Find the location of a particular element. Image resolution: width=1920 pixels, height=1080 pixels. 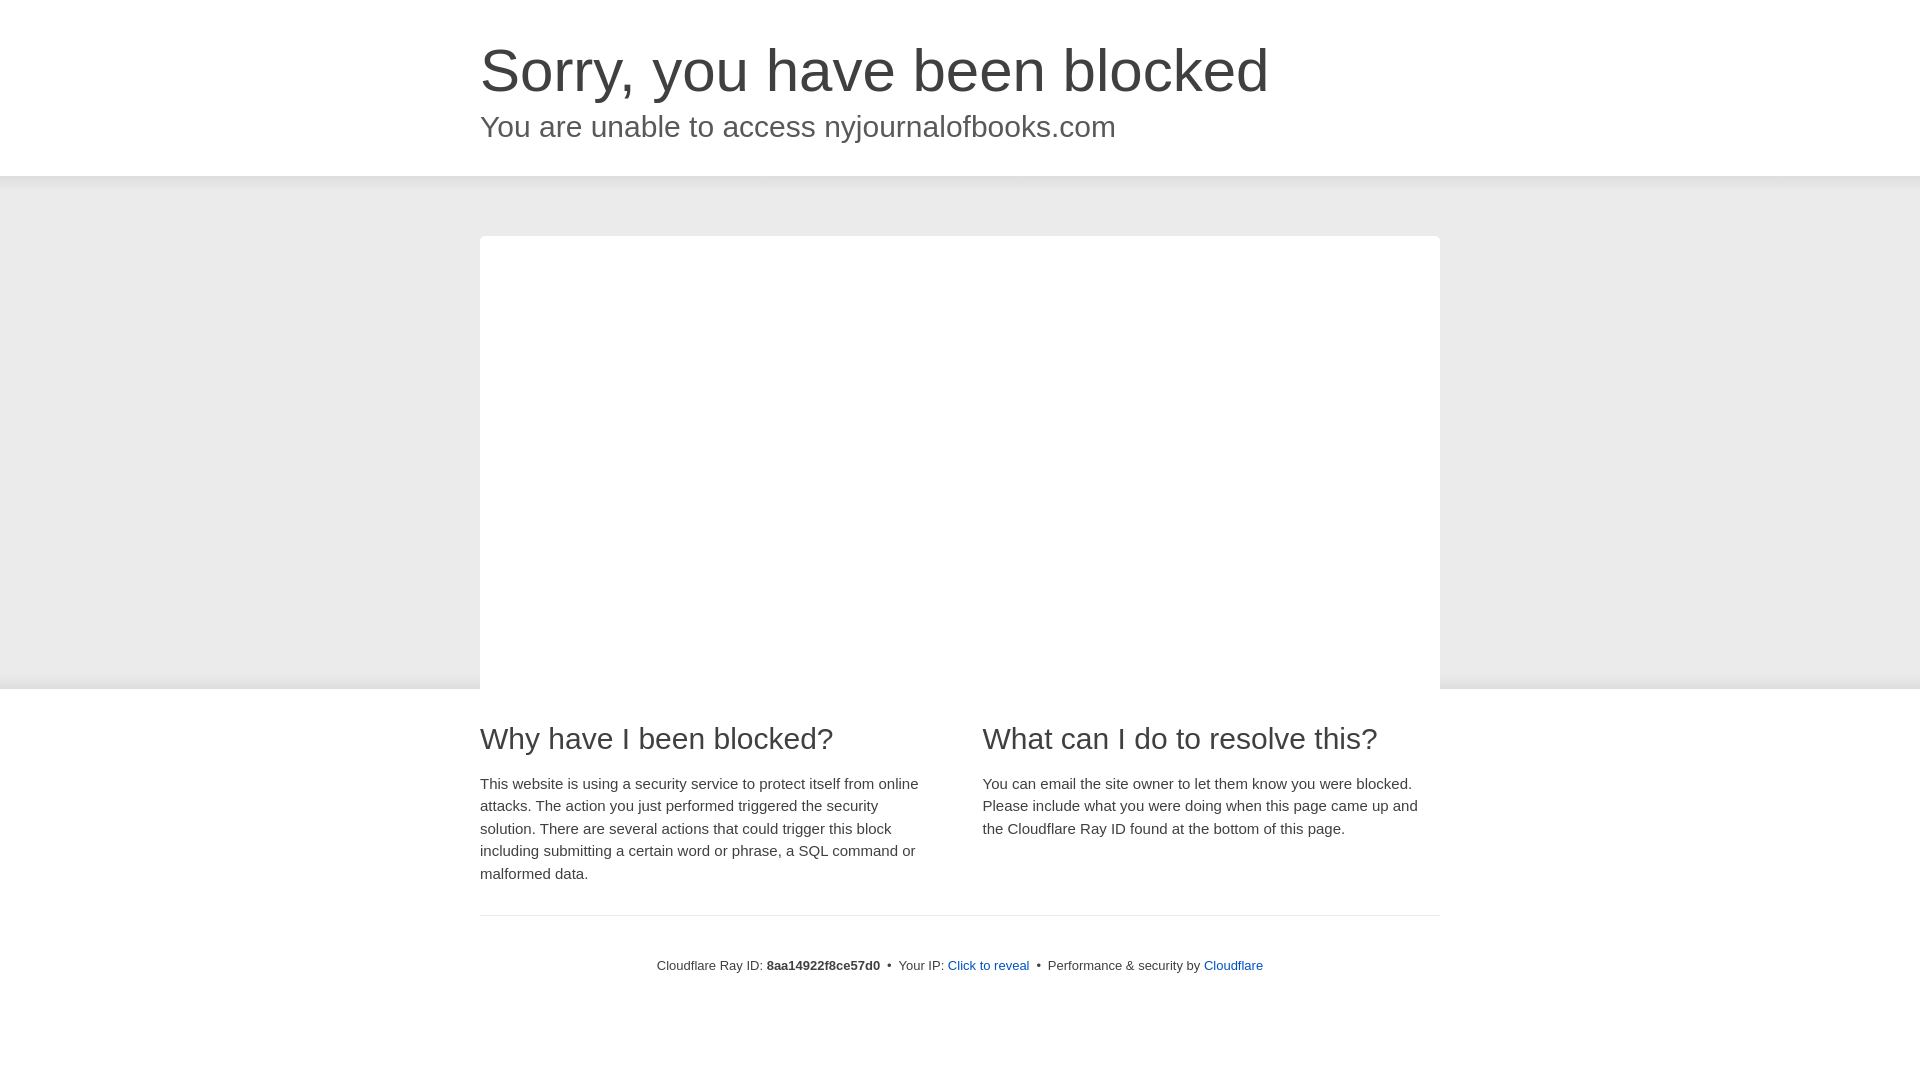

Cloudflare is located at coordinates (1233, 965).